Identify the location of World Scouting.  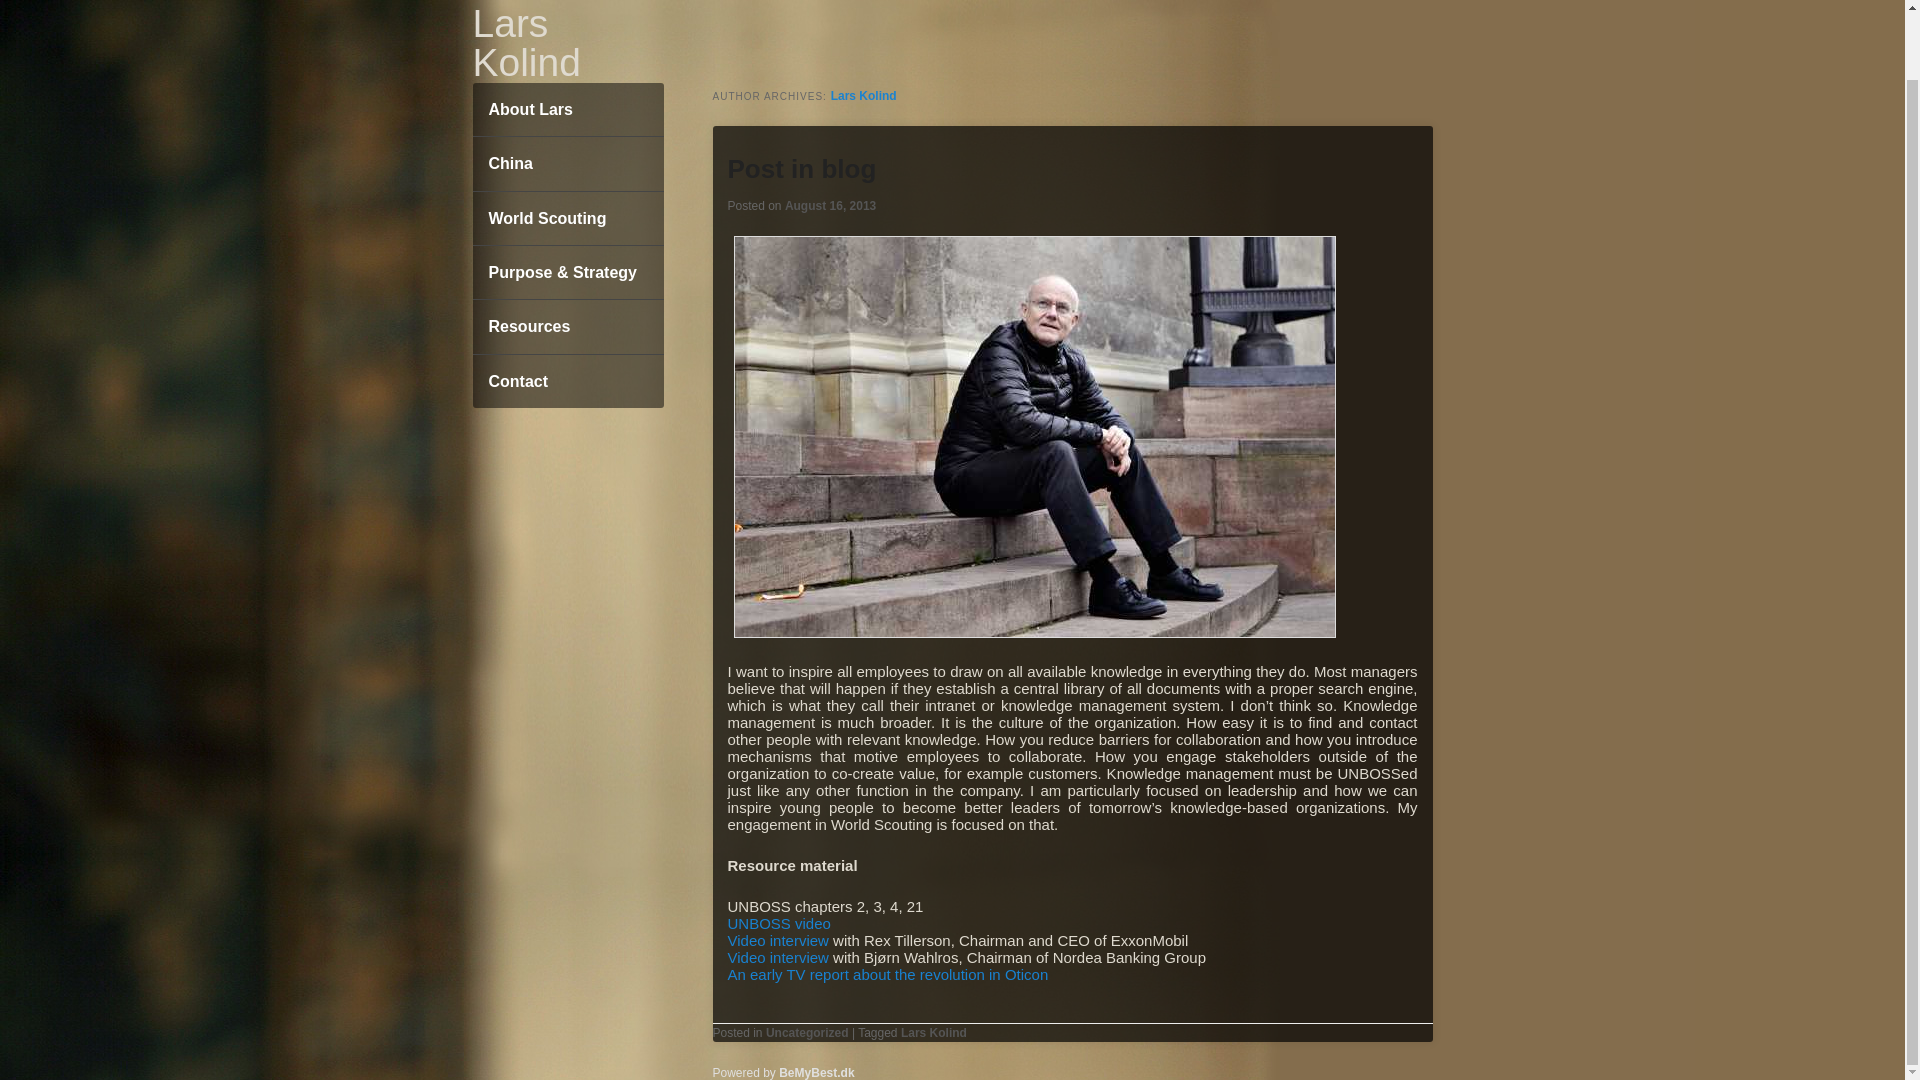
(567, 219).